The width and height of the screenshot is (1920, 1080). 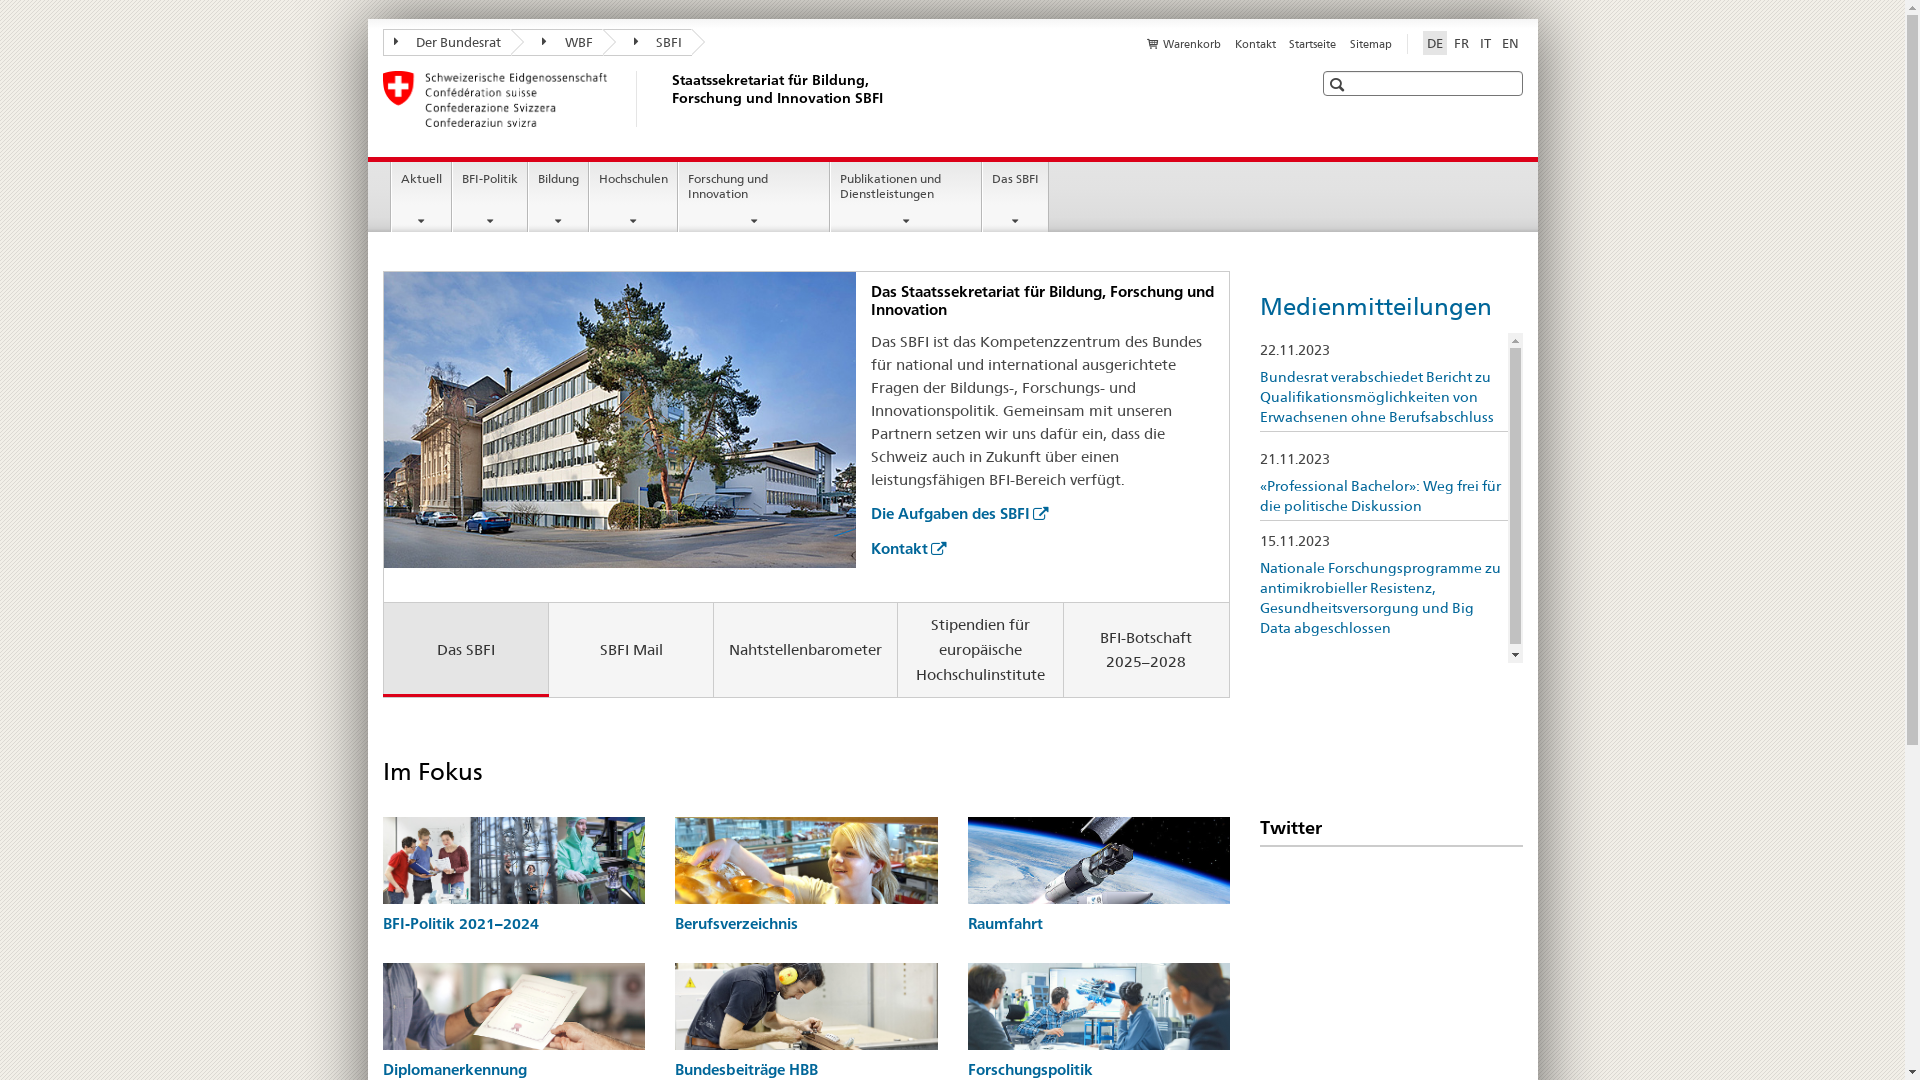 I want to click on Raumfahrt, so click(x=1006, y=924).